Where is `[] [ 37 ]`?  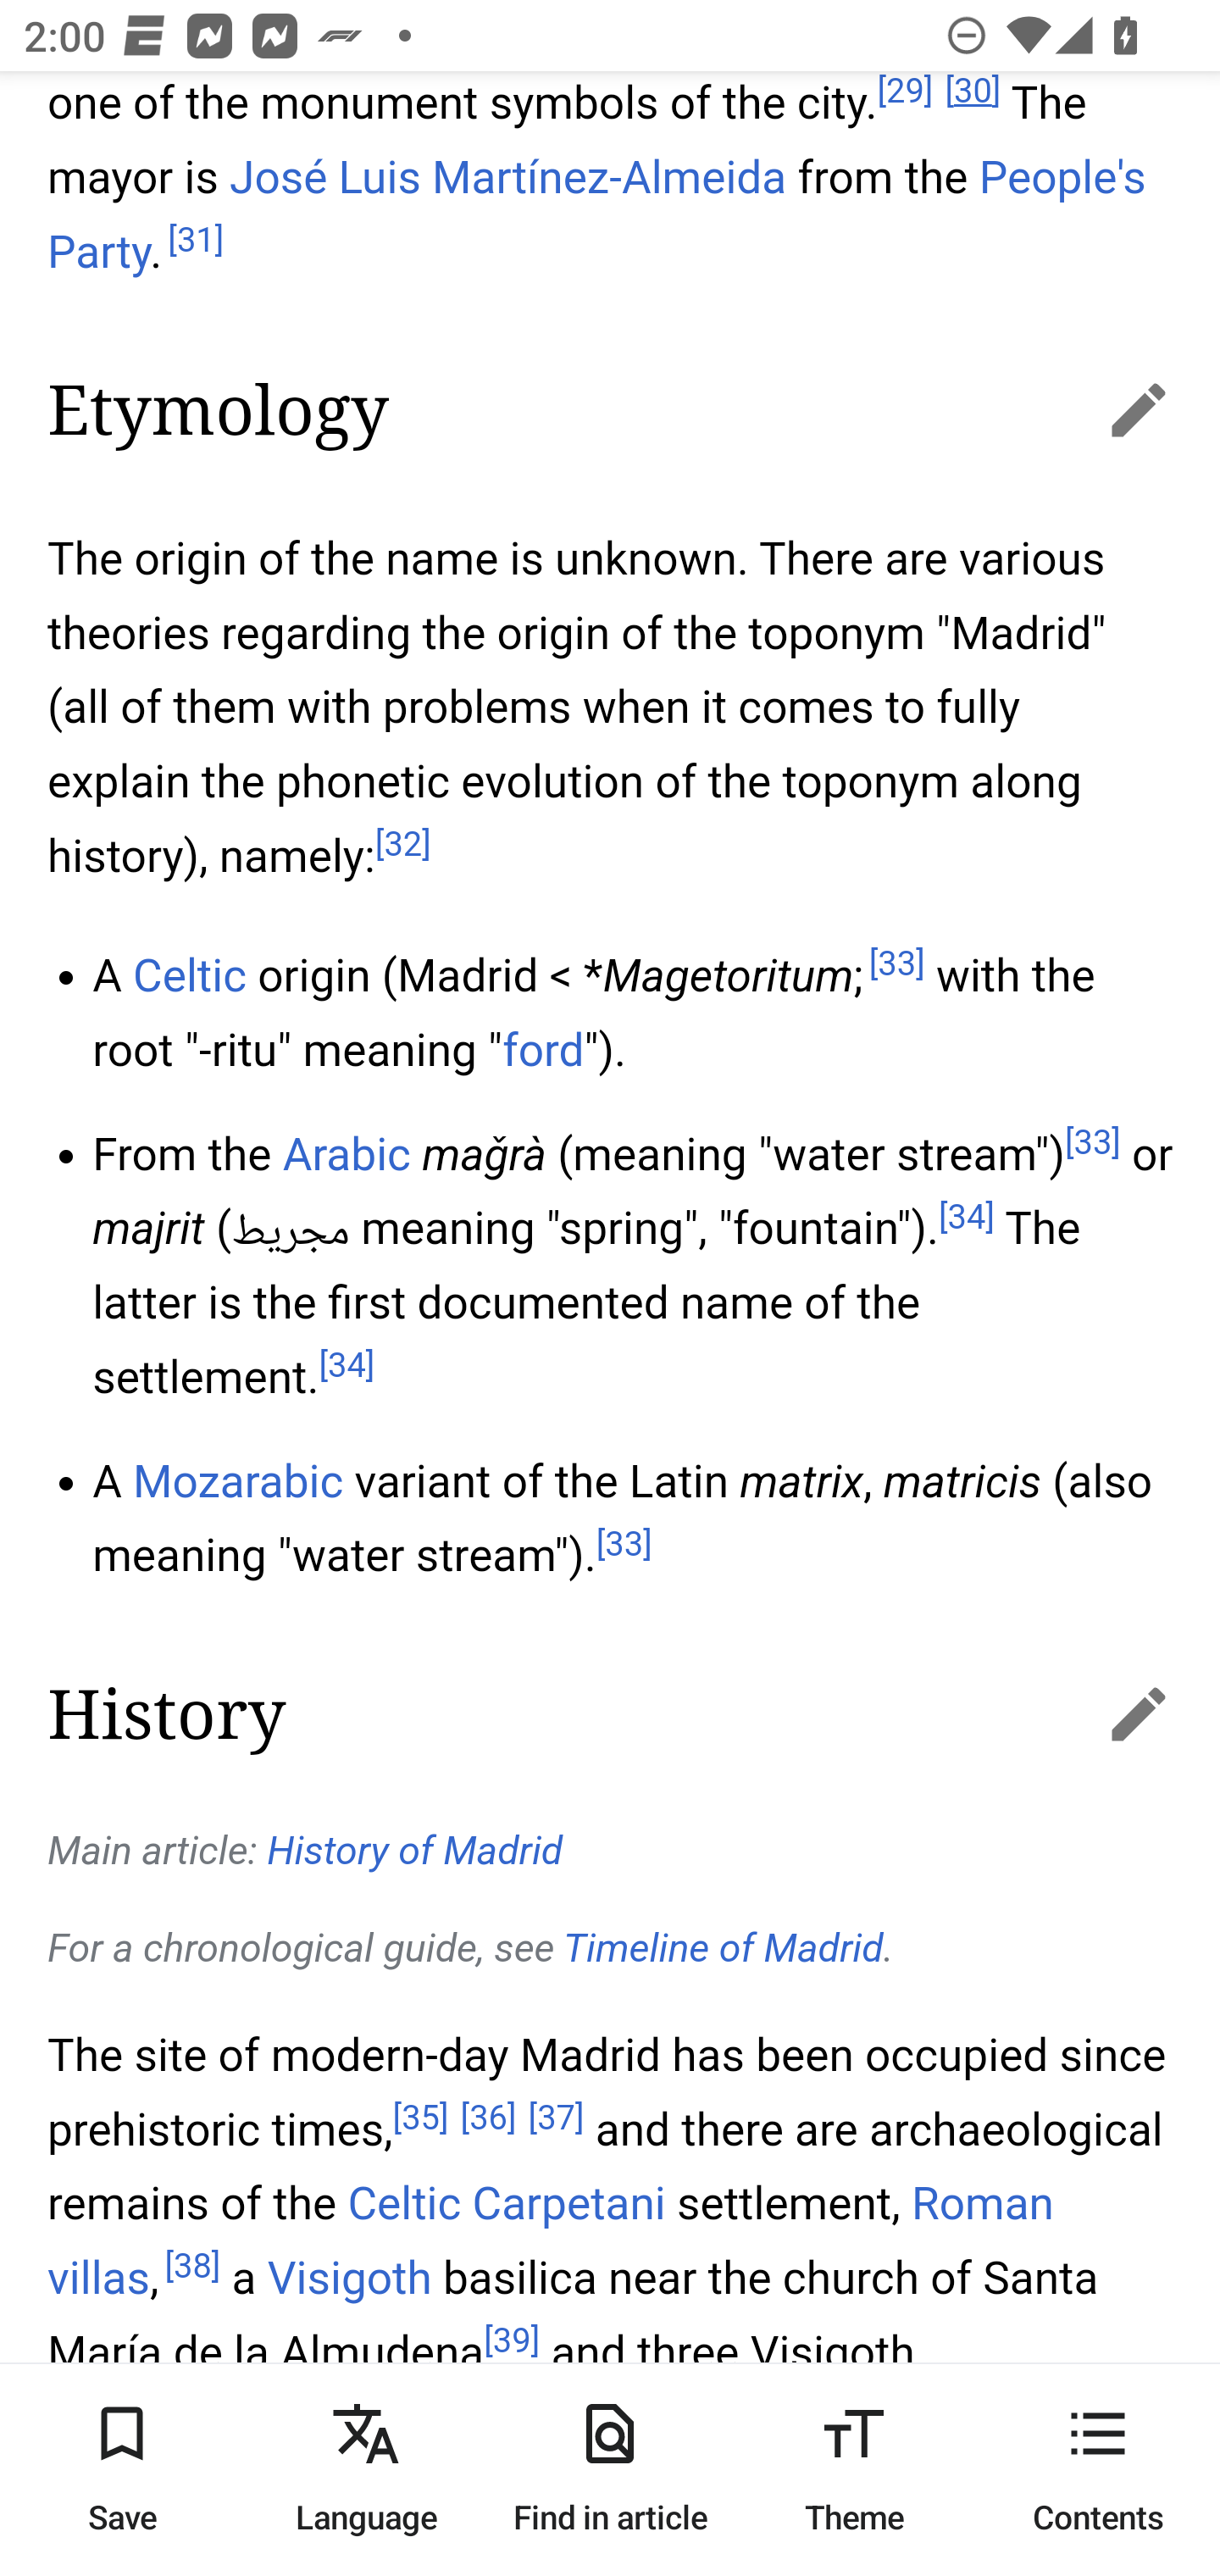 [] [ 37 ] is located at coordinates (557, 2118).